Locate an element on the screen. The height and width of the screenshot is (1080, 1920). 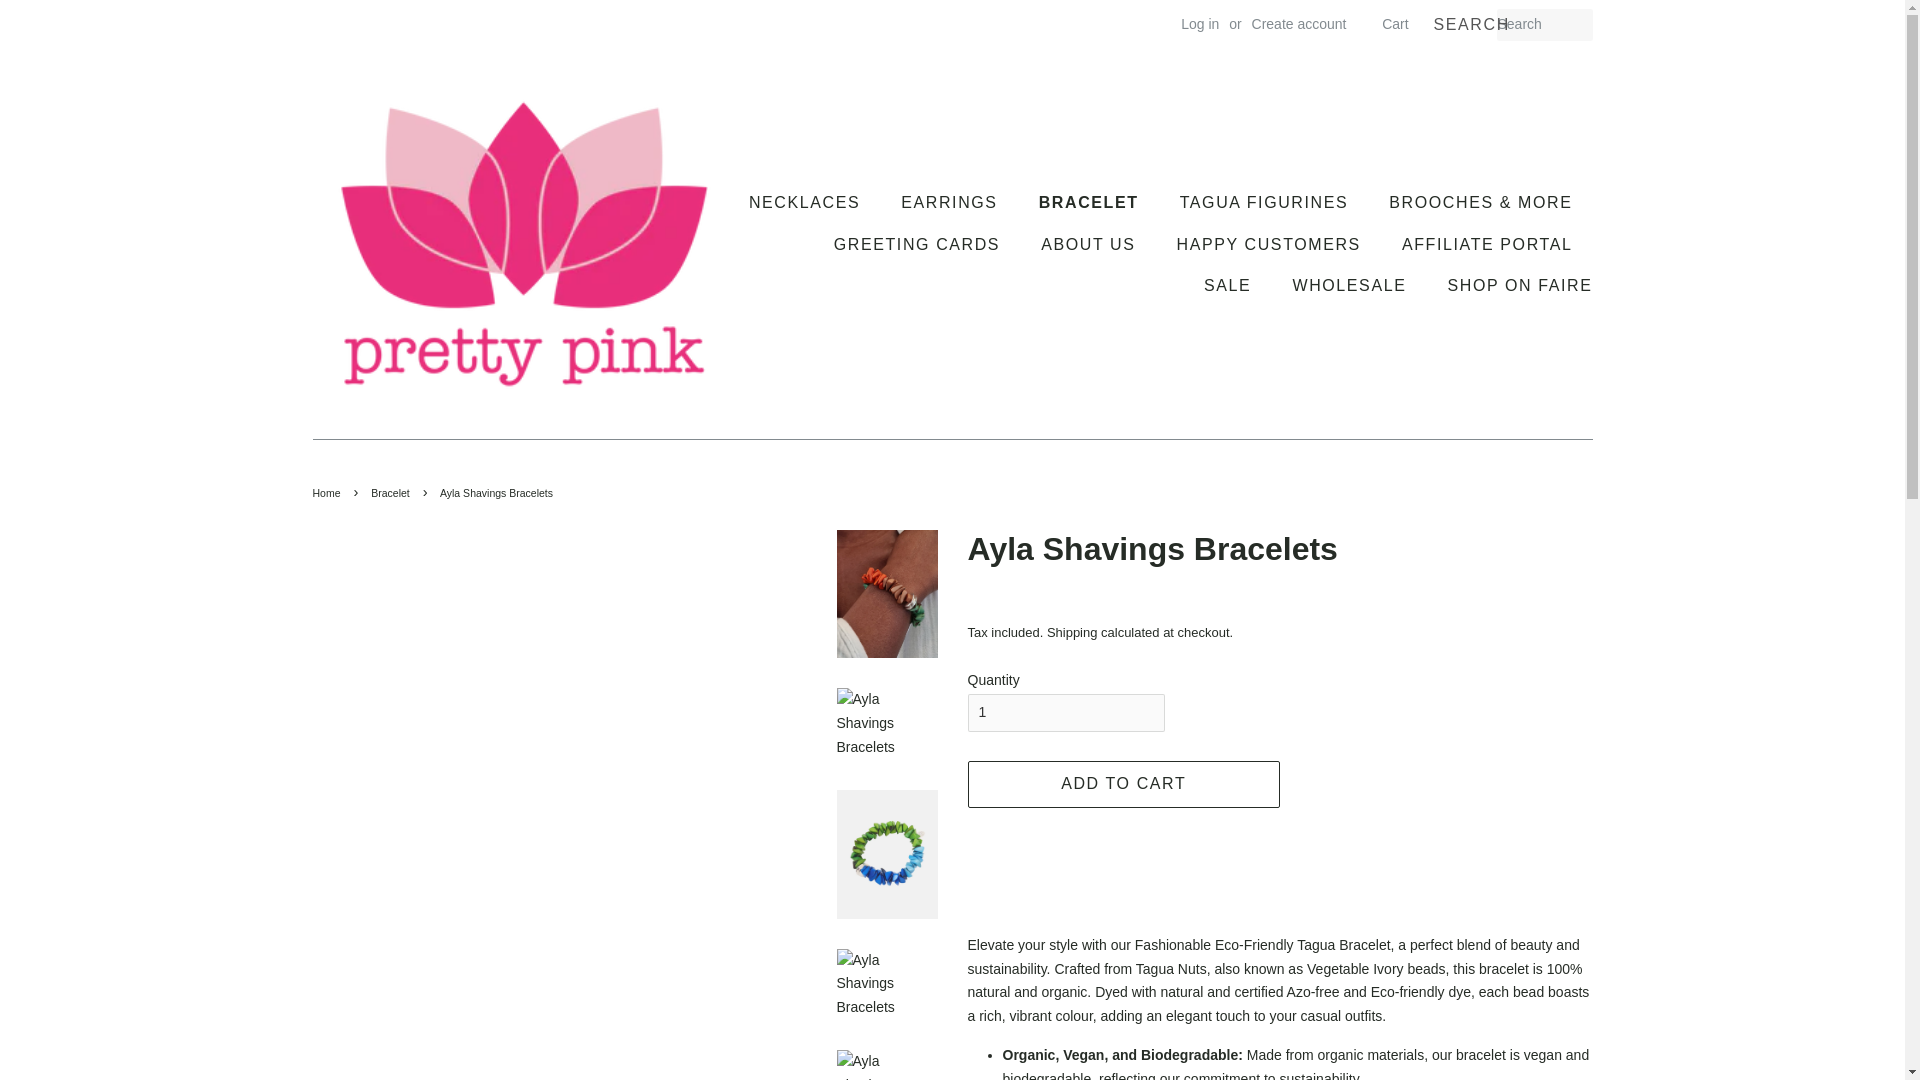
Cart is located at coordinates (1394, 24).